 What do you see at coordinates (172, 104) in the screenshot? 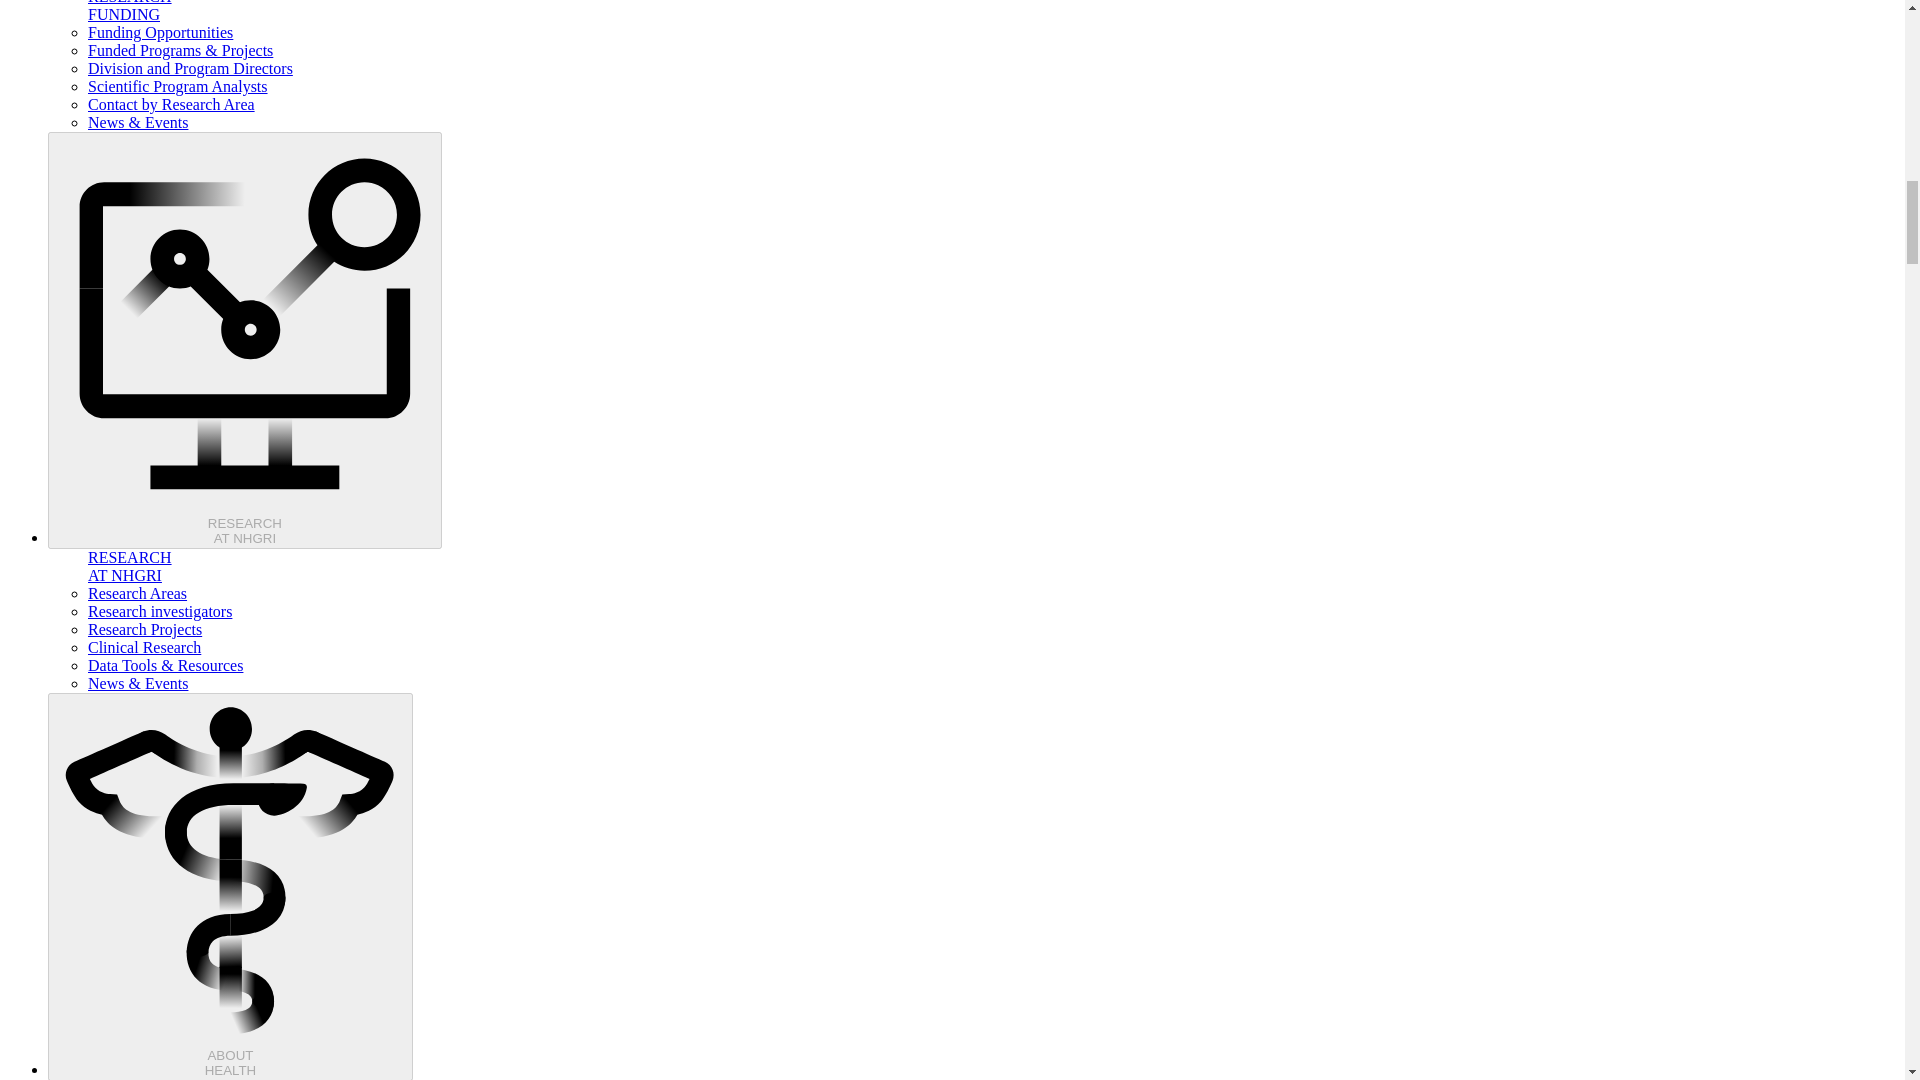
I see `Clinical Research` at bounding box center [172, 104].